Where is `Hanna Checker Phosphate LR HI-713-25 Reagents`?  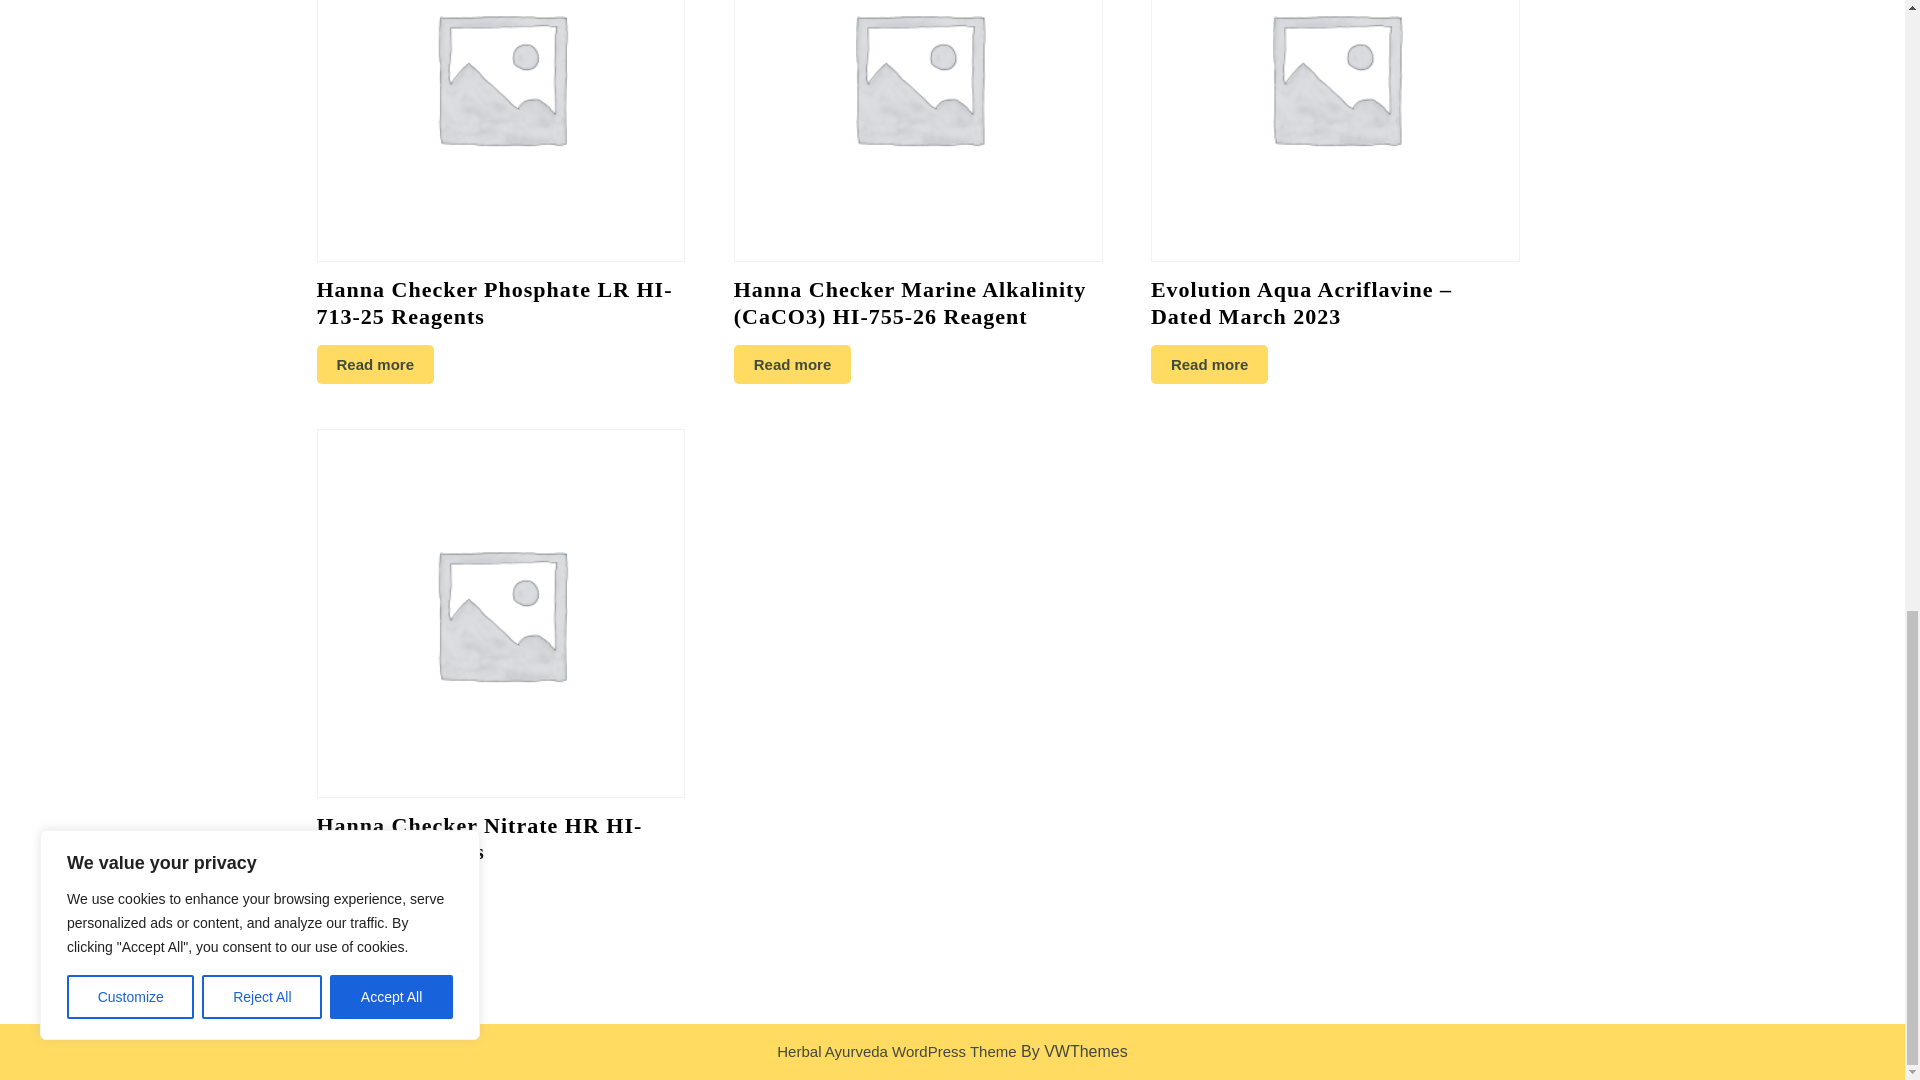 Hanna Checker Phosphate LR HI-713-25 Reagents is located at coordinates (500, 186).